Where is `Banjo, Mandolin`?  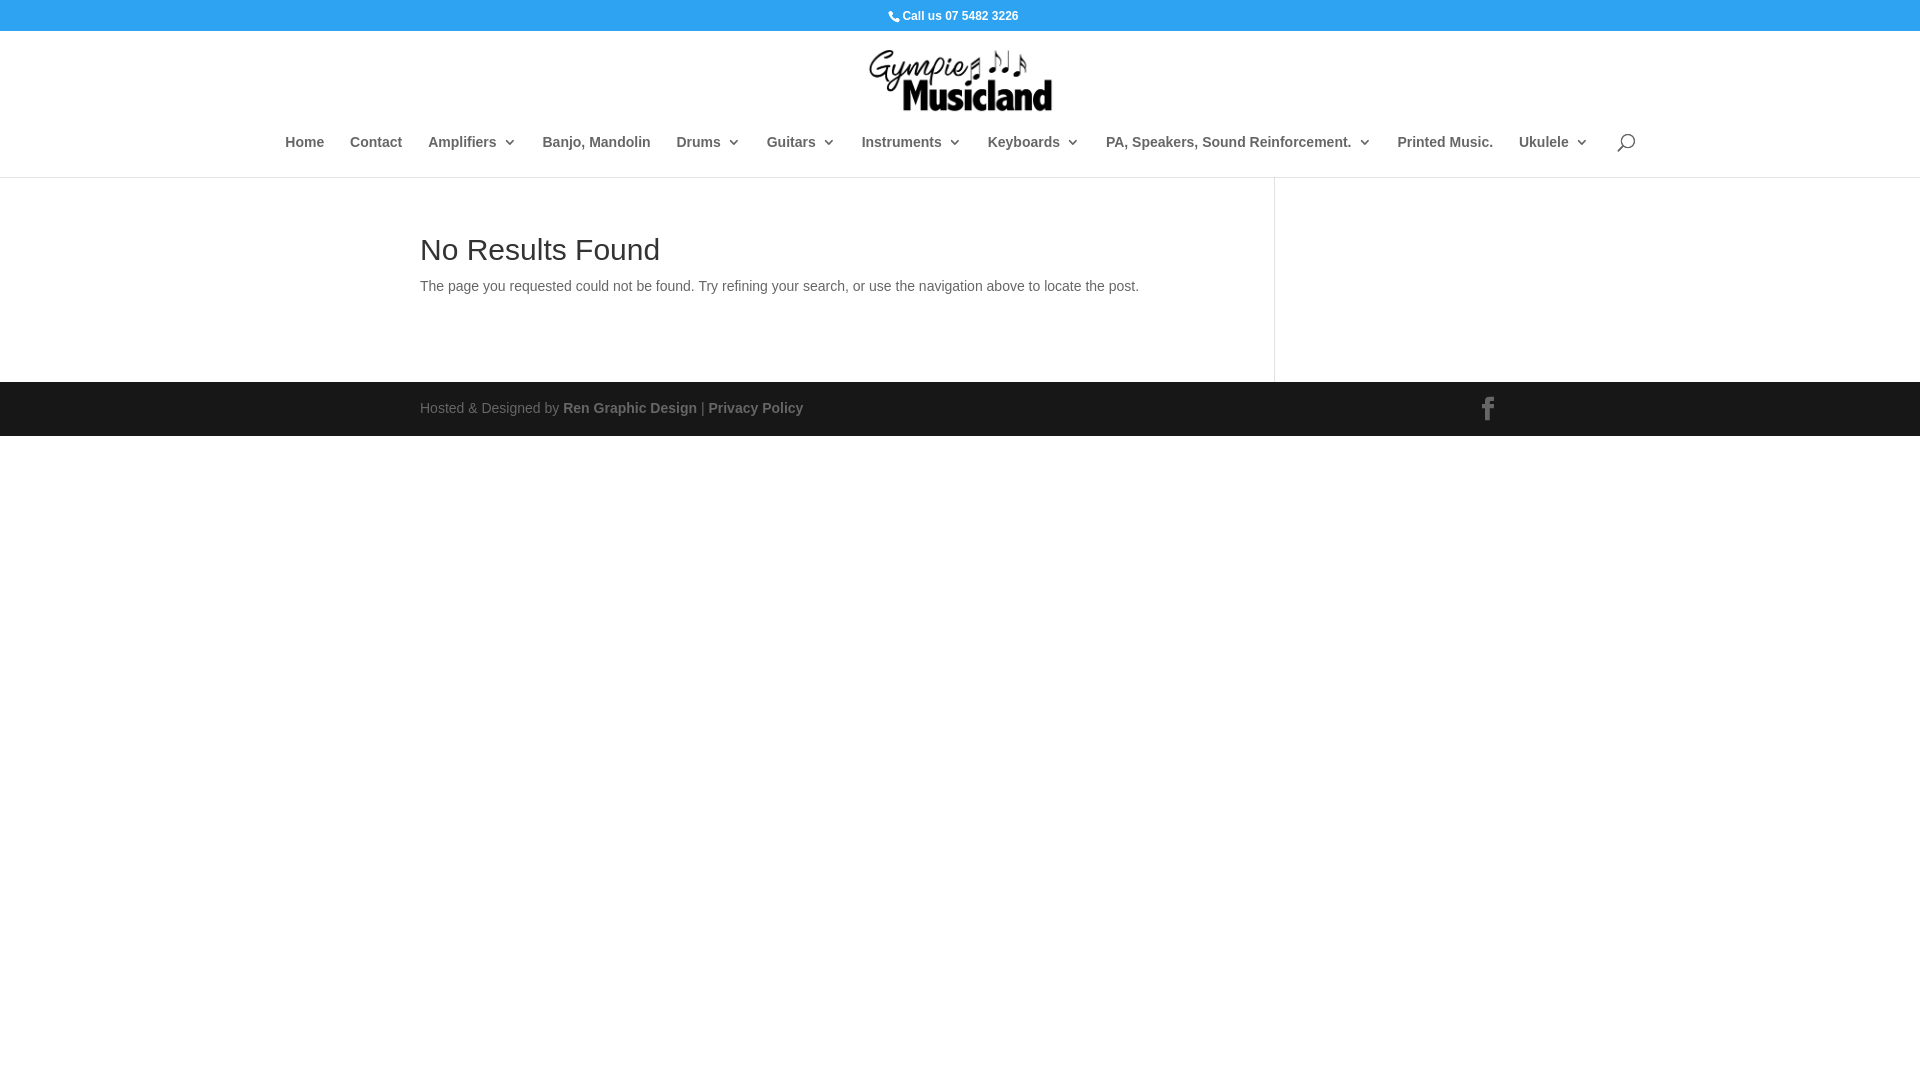
Banjo, Mandolin is located at coordinates (596, 156).